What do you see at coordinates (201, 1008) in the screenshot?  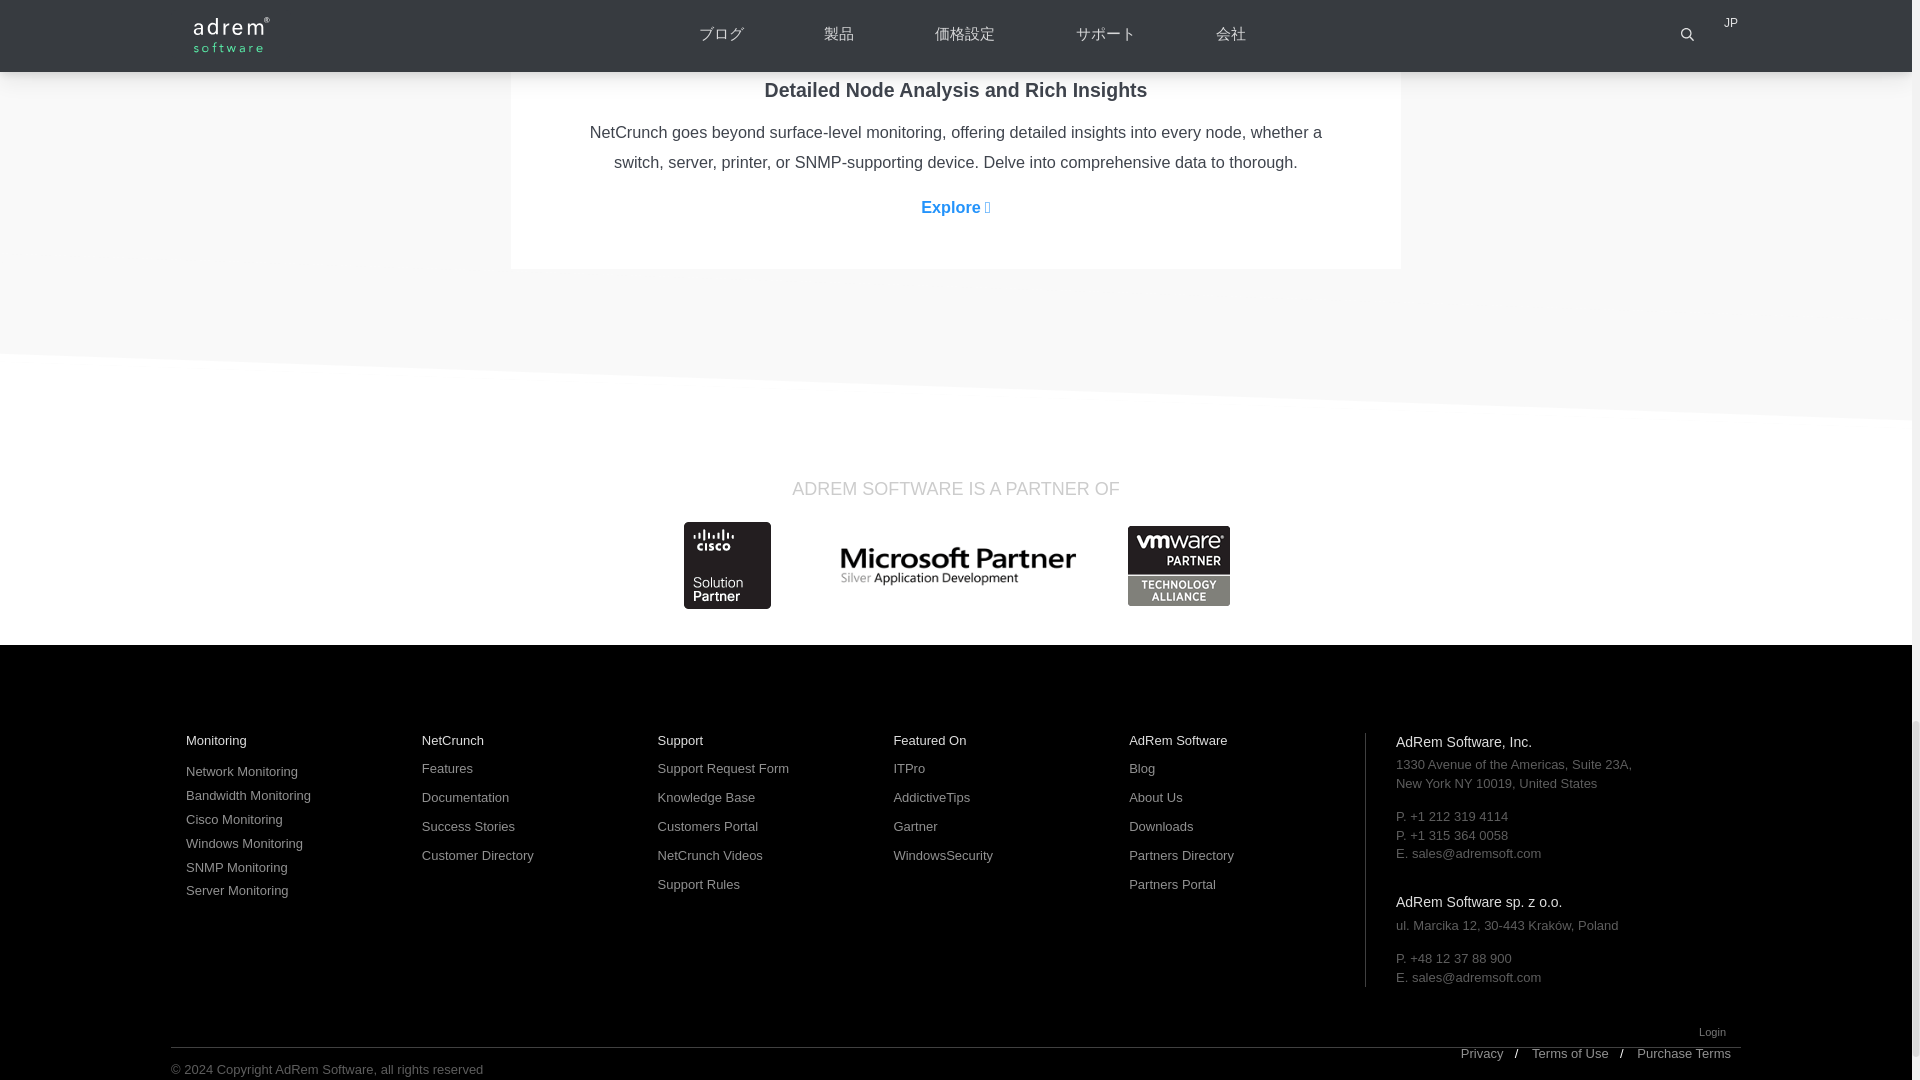 I see `Visit us on Facebook` at bounding box center [201, 1008].